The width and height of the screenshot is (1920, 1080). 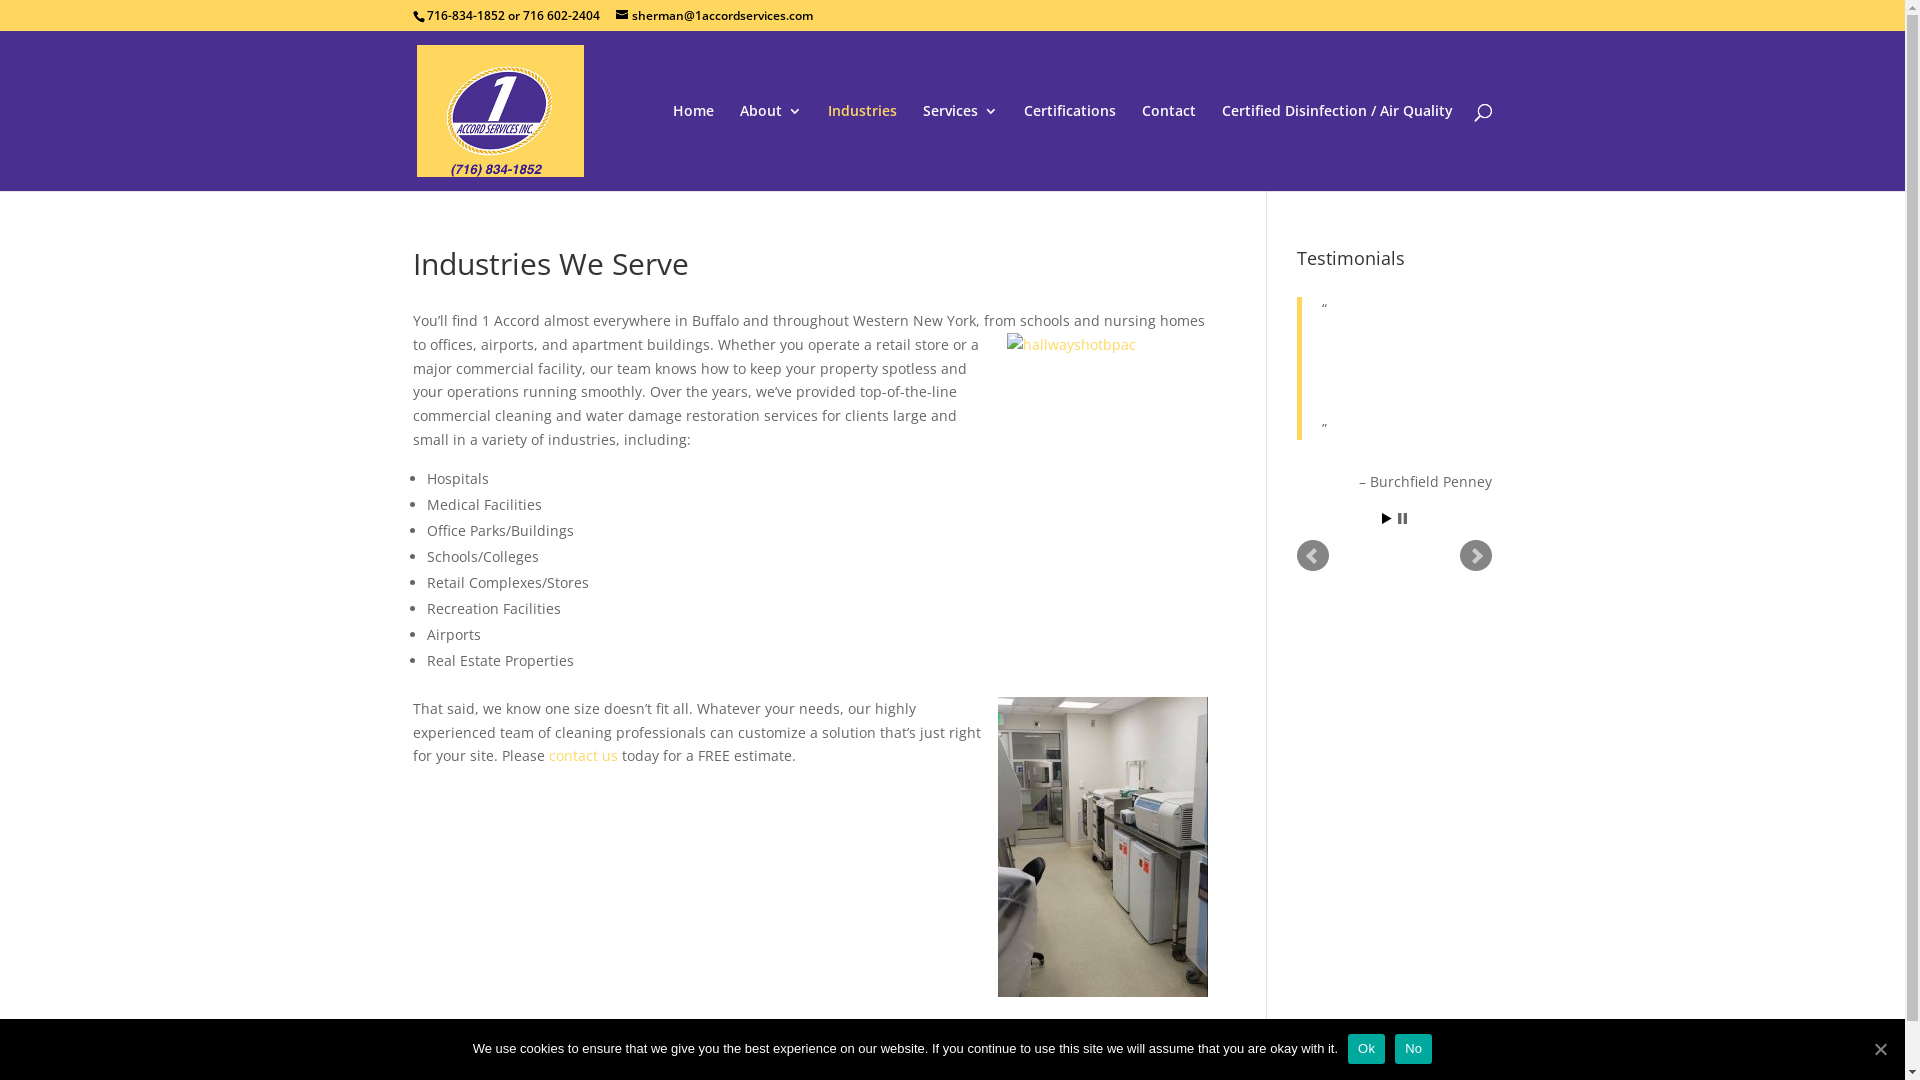 I want to click on Start, so click(x=1387, y=518).